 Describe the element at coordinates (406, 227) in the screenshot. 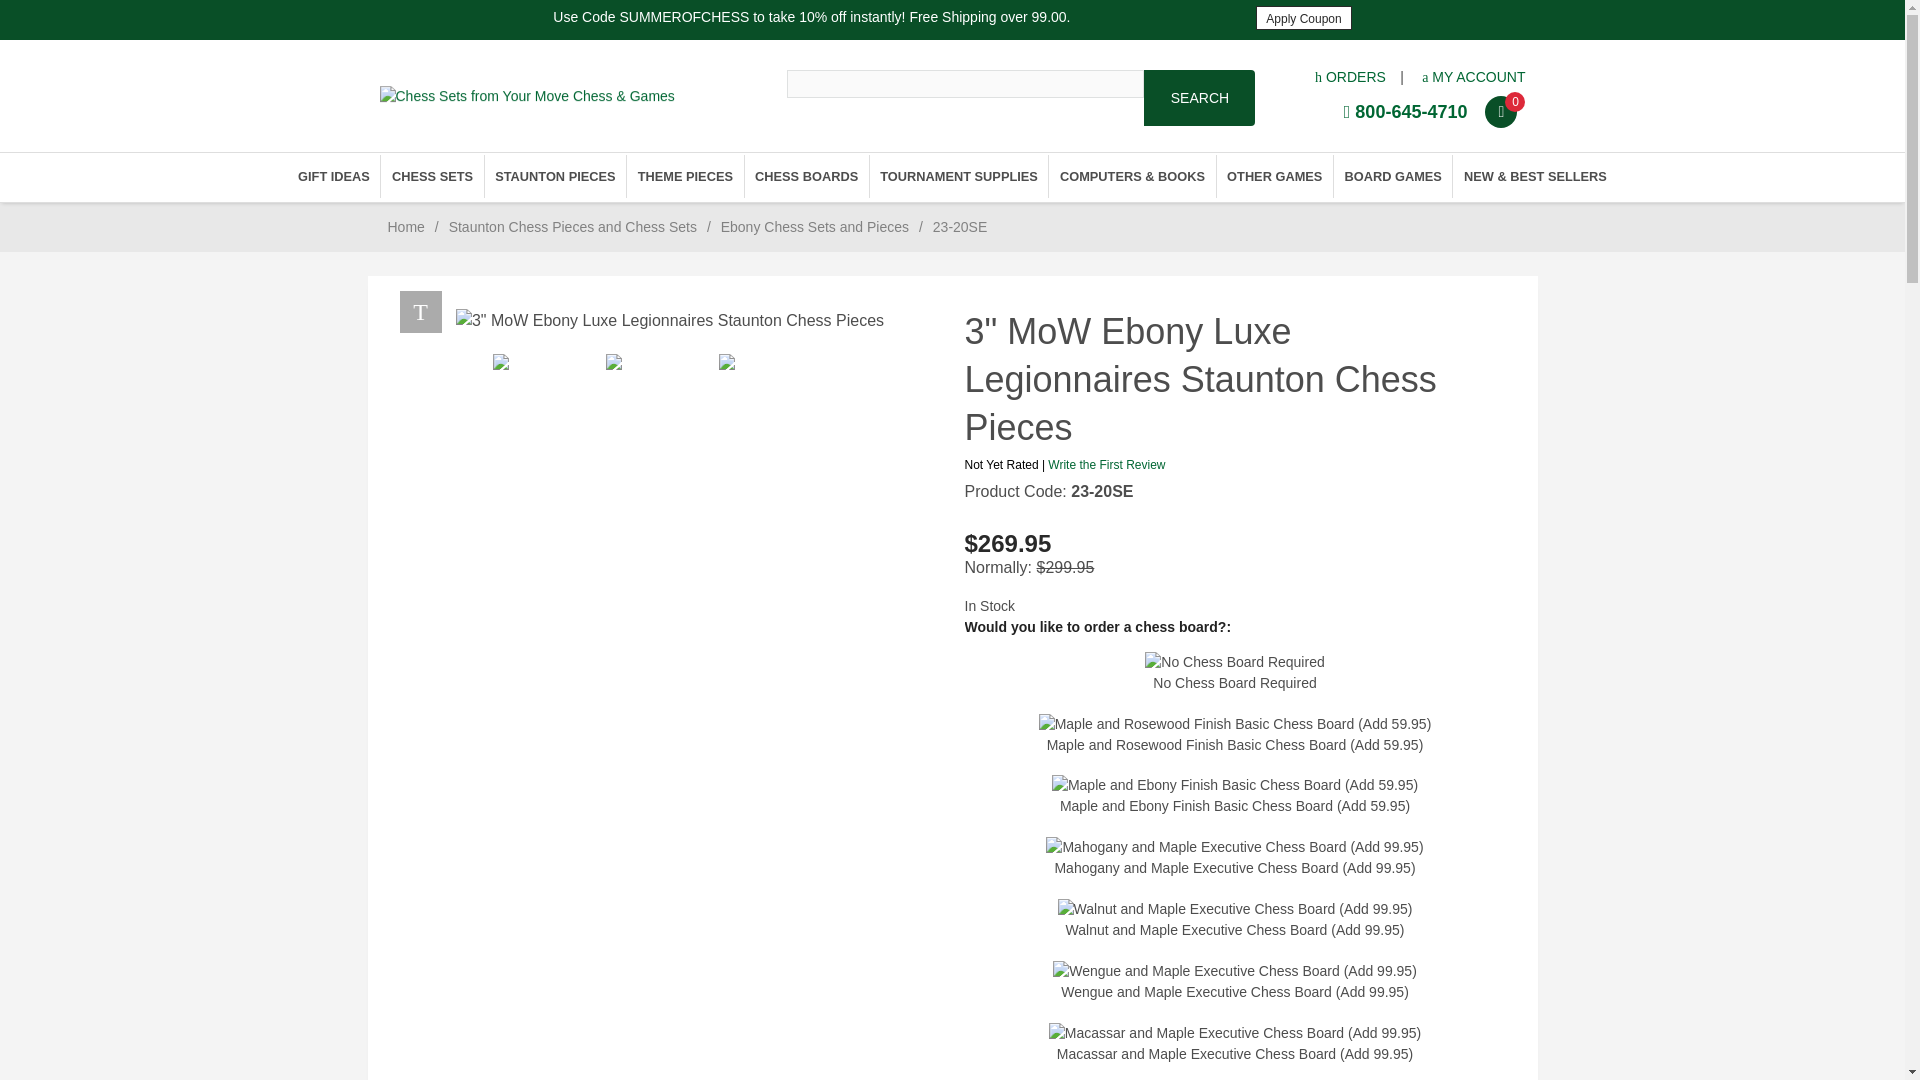

I see `Home` at that location.